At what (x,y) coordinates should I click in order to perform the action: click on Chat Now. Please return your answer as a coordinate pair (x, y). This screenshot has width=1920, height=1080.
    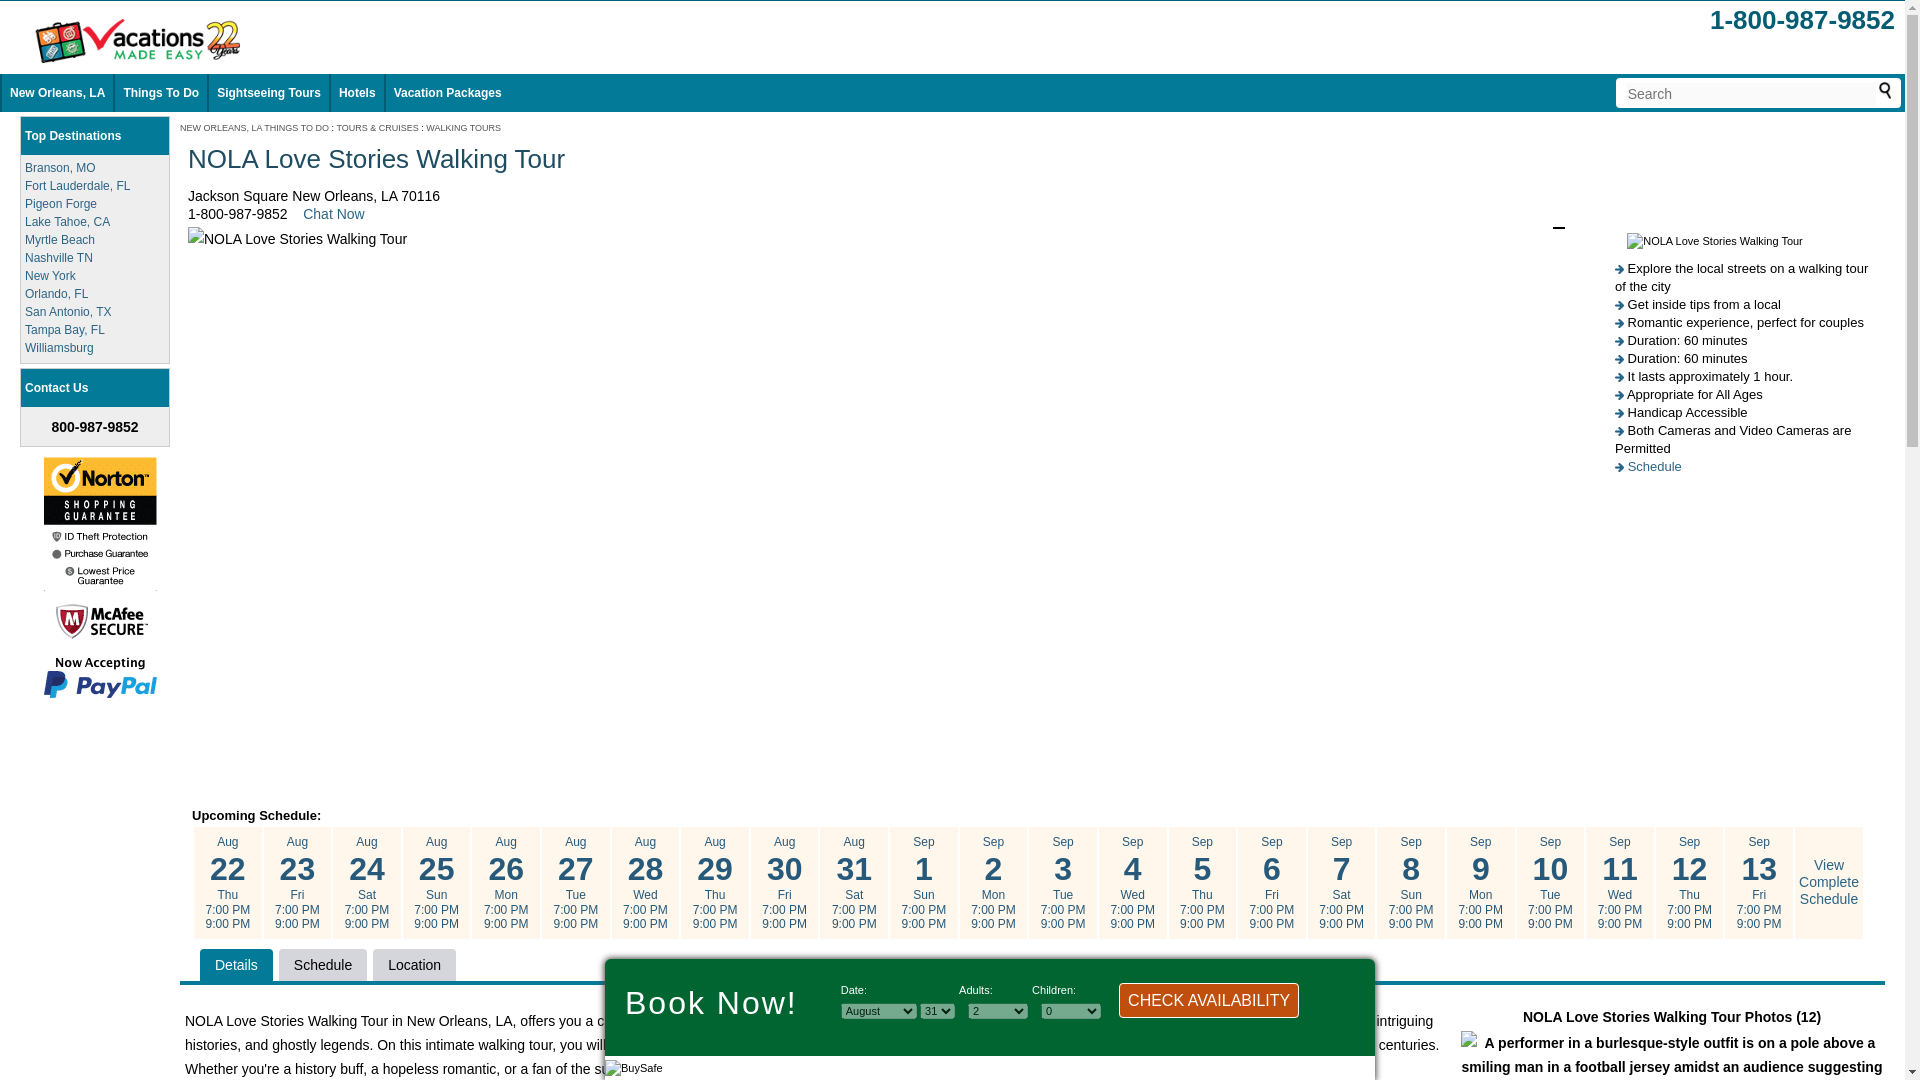
    Looking at the image, I should click on (334, 214).